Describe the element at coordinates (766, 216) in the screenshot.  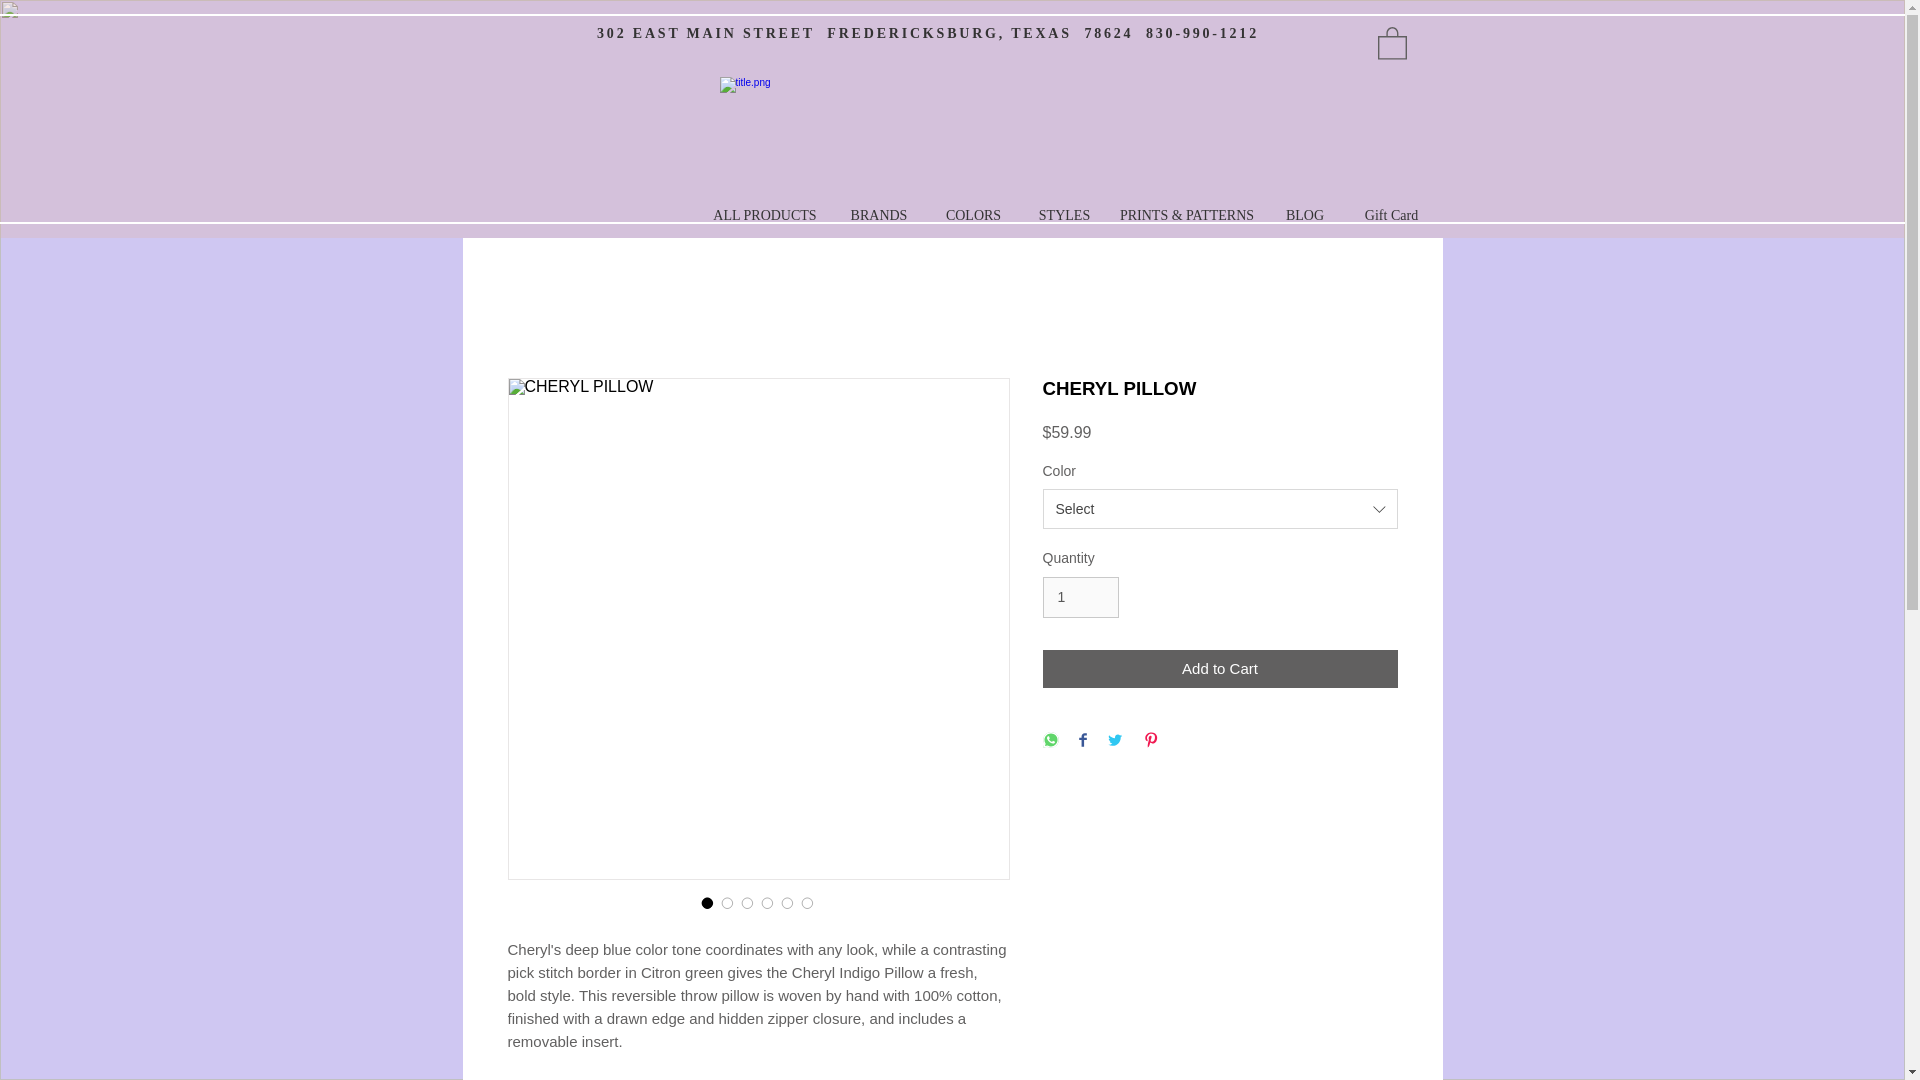
I see `ALL PRODUCTS` at that location.